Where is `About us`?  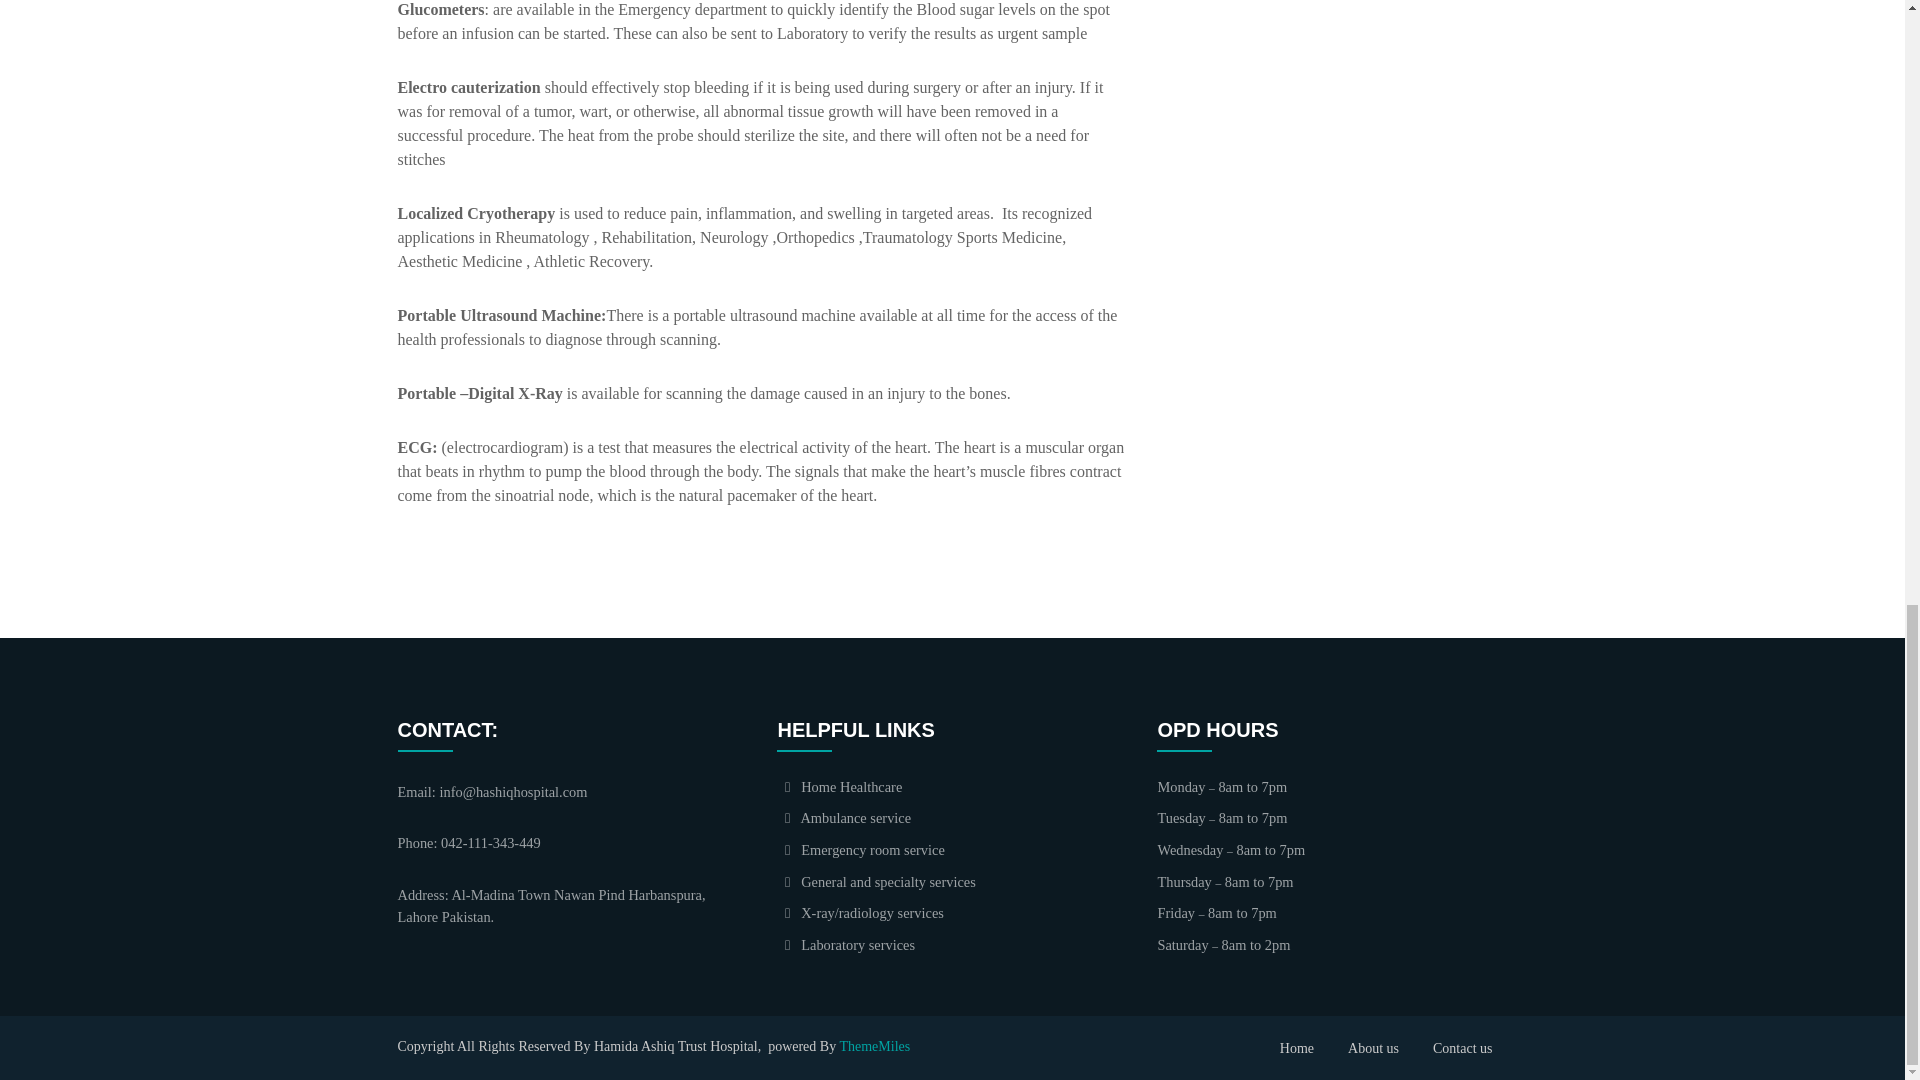
About us is located at coordinates (1373, 1048).